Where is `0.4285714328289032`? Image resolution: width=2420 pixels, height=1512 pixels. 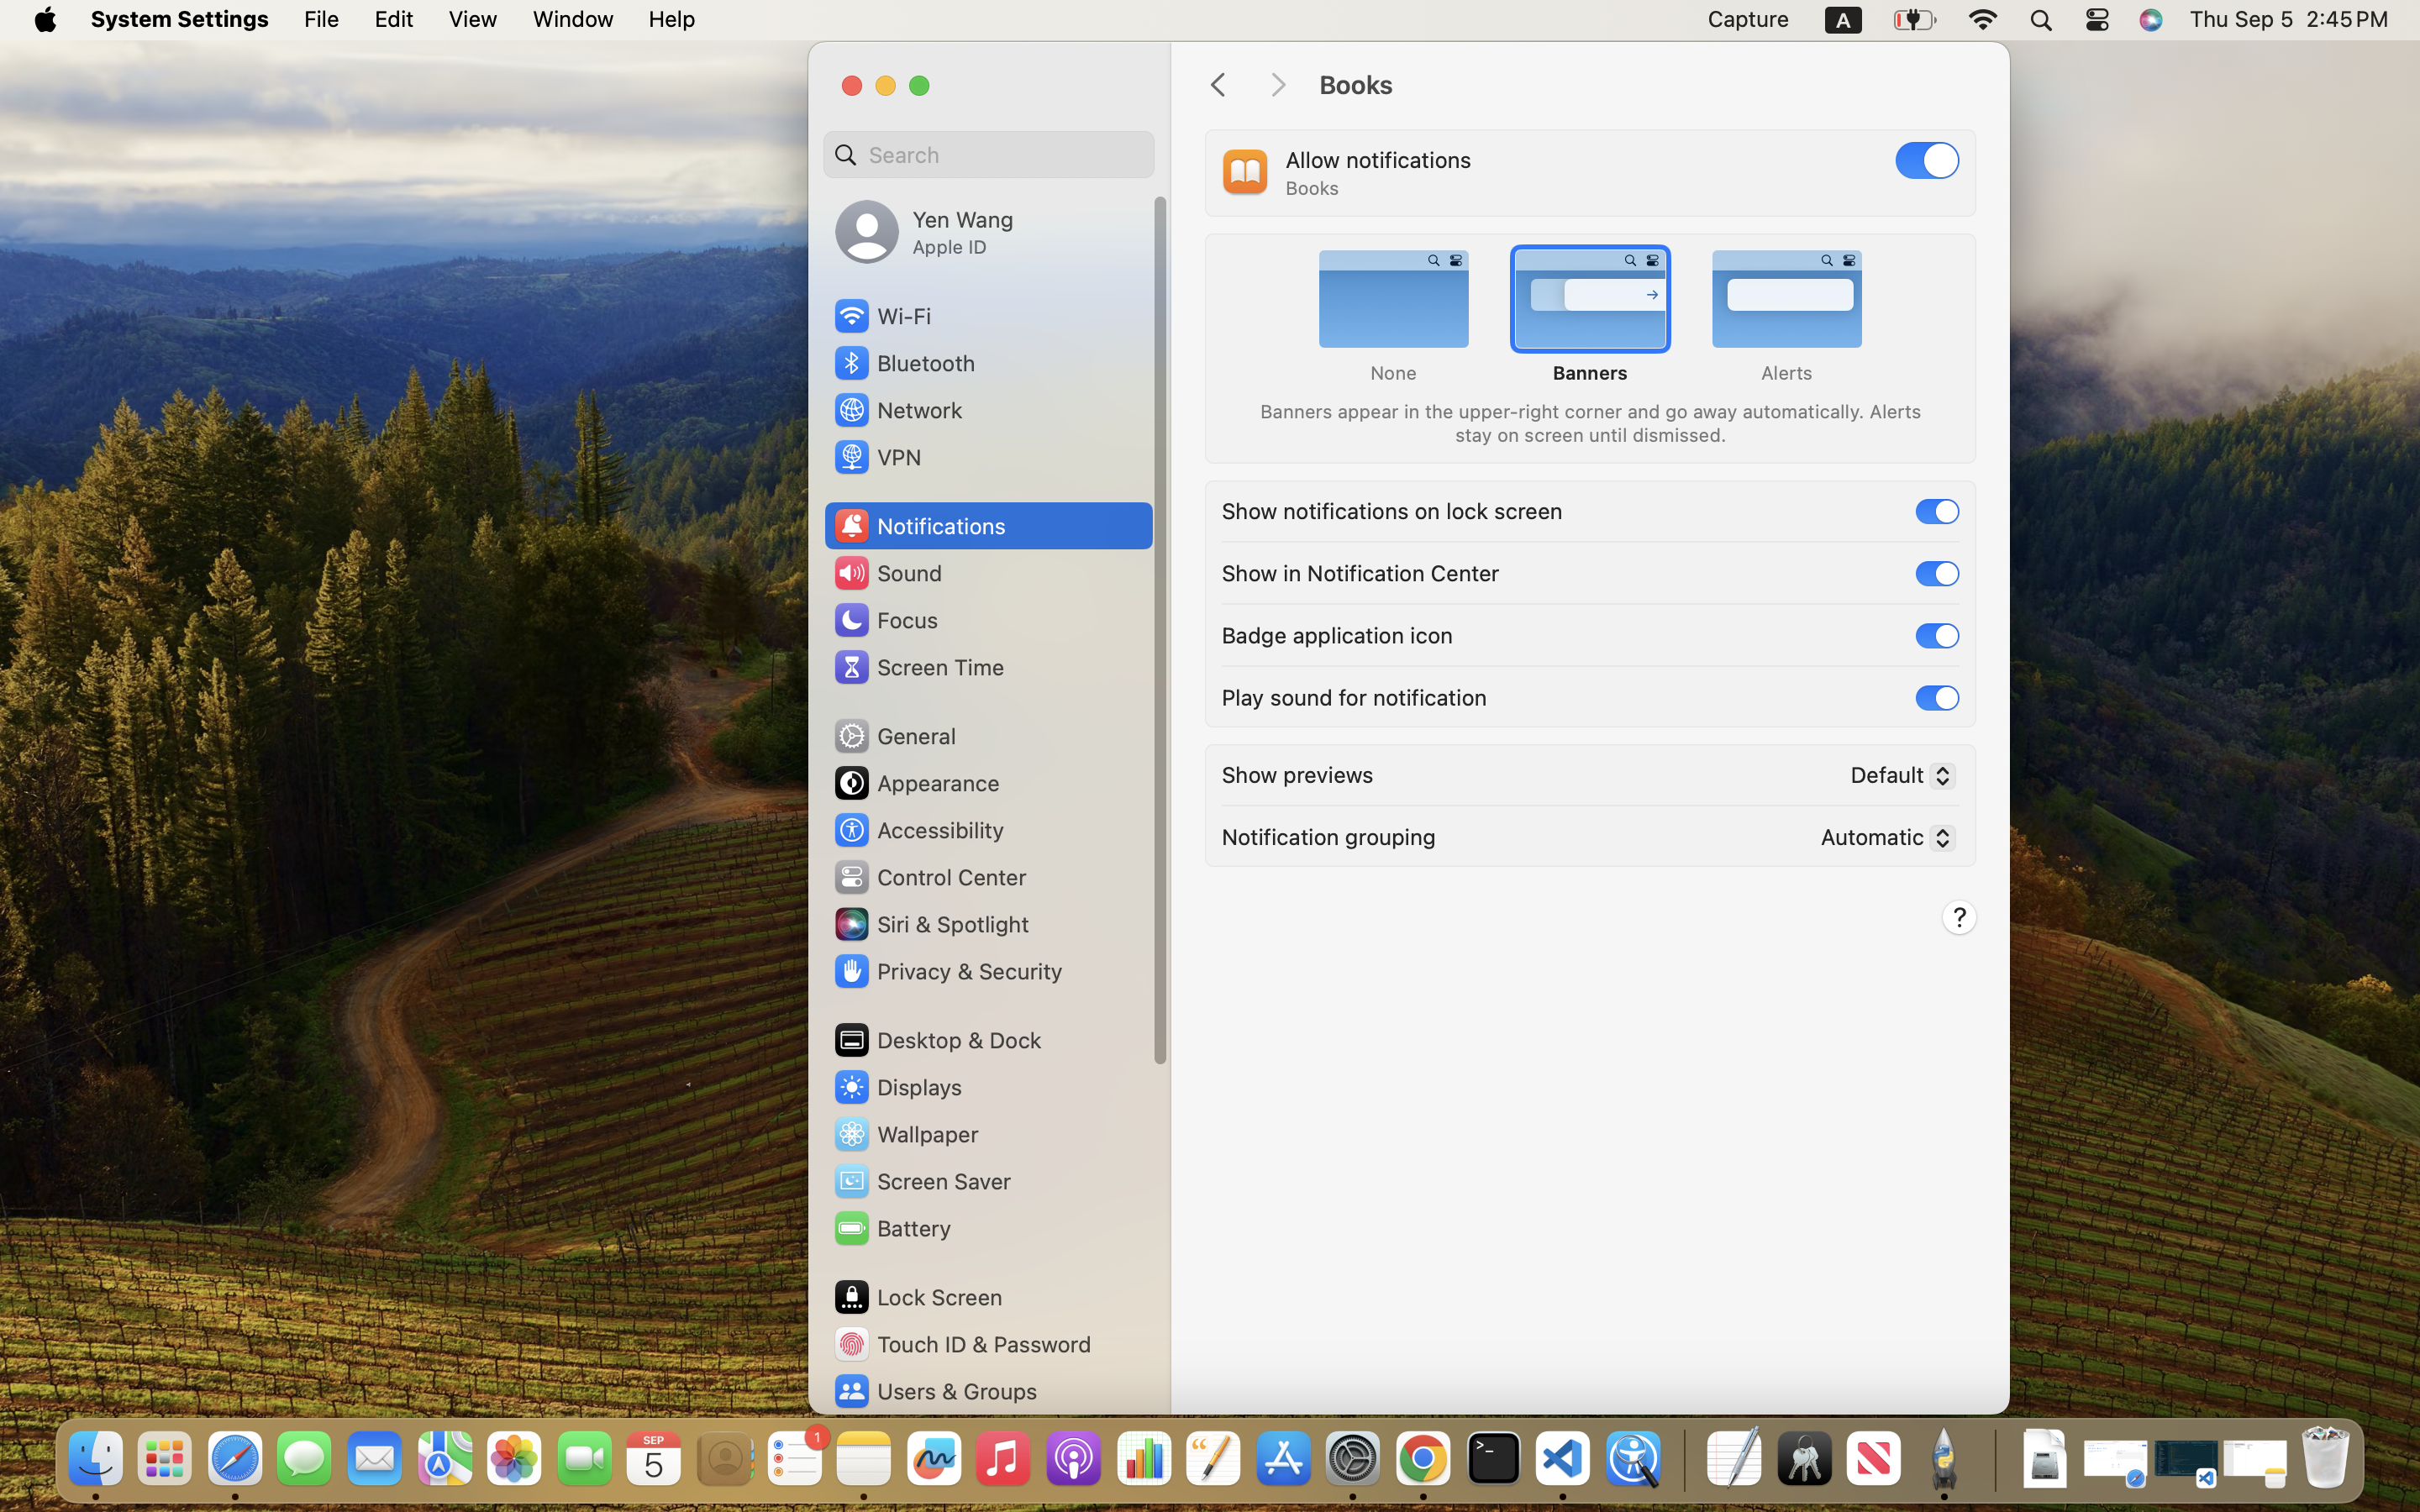
0.4285714328289032 is located at coordinates (1682, 1460).